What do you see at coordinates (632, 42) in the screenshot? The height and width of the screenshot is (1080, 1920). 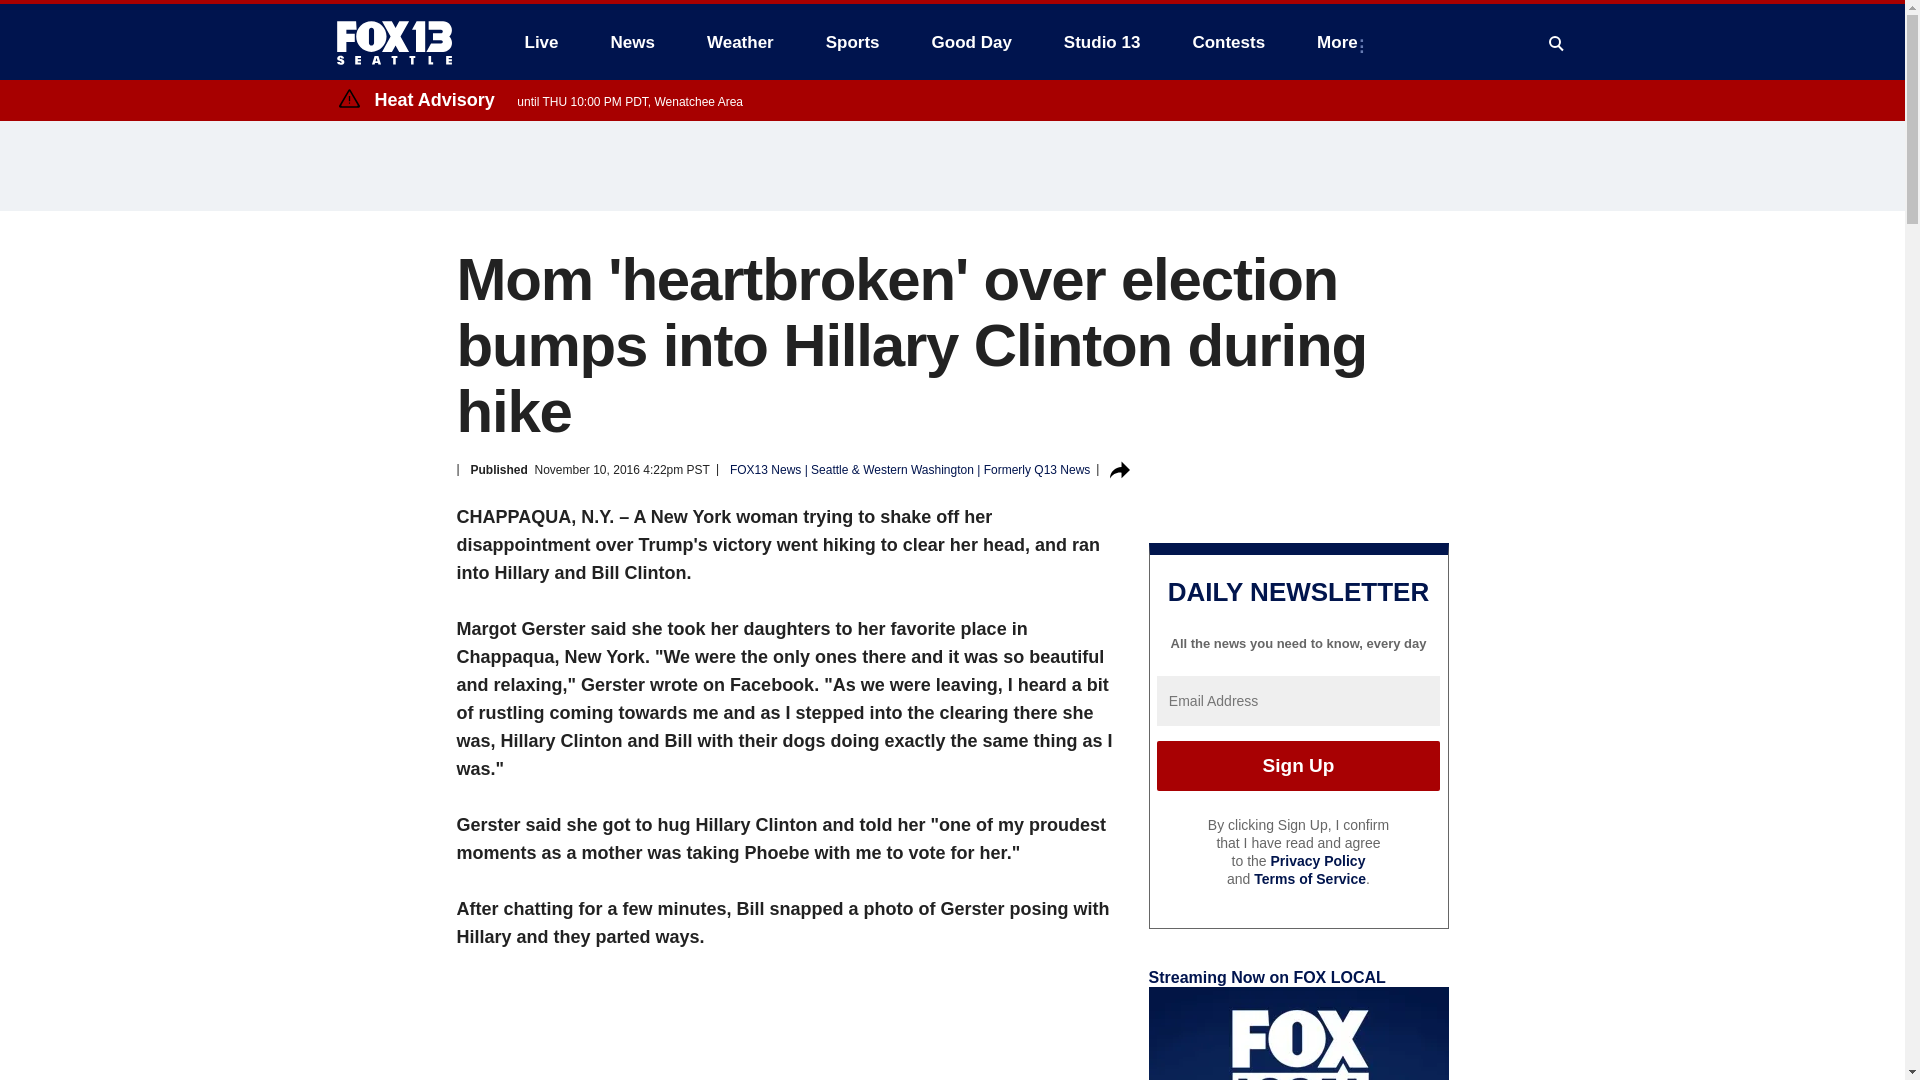 I see `News` at bounding box center [632, 42].